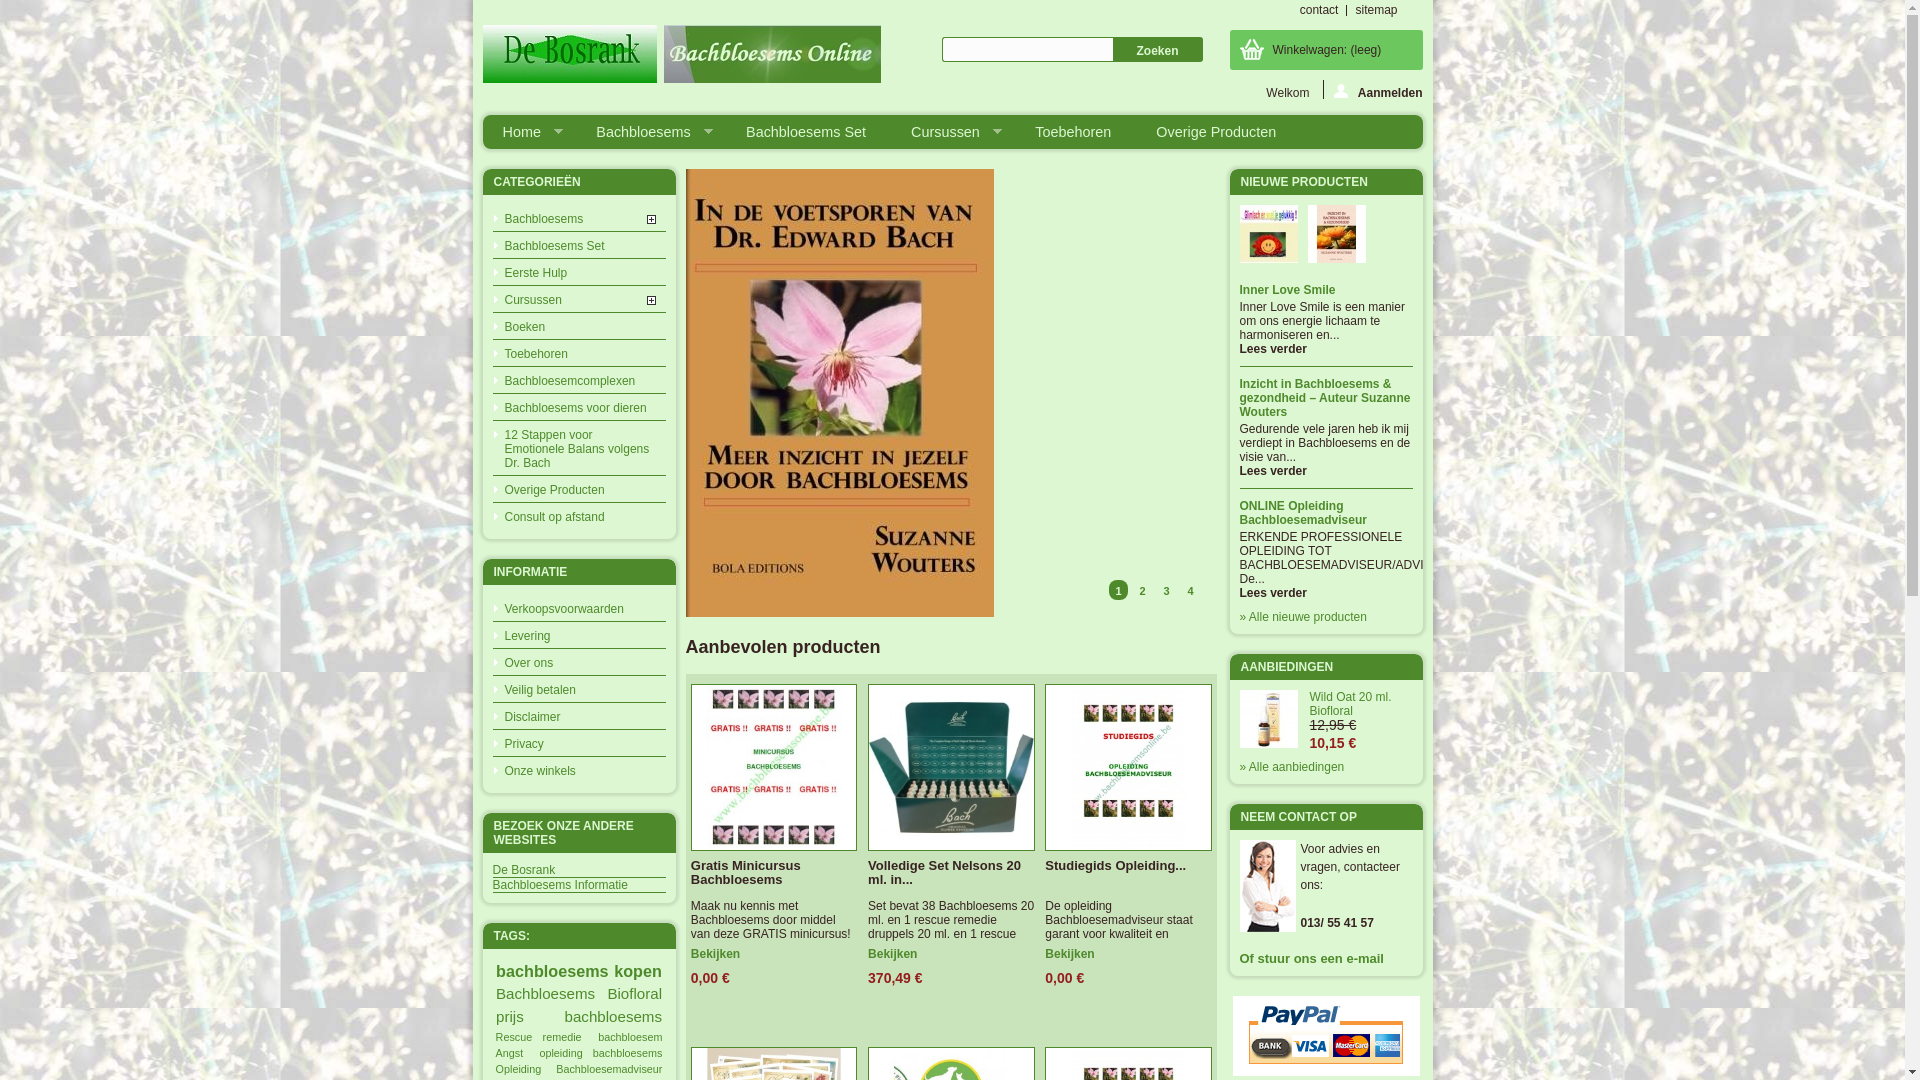  What do you see at coordinates (1320, 10) in the screenshot?
I see `contact` at bounding box center [1320, 10].